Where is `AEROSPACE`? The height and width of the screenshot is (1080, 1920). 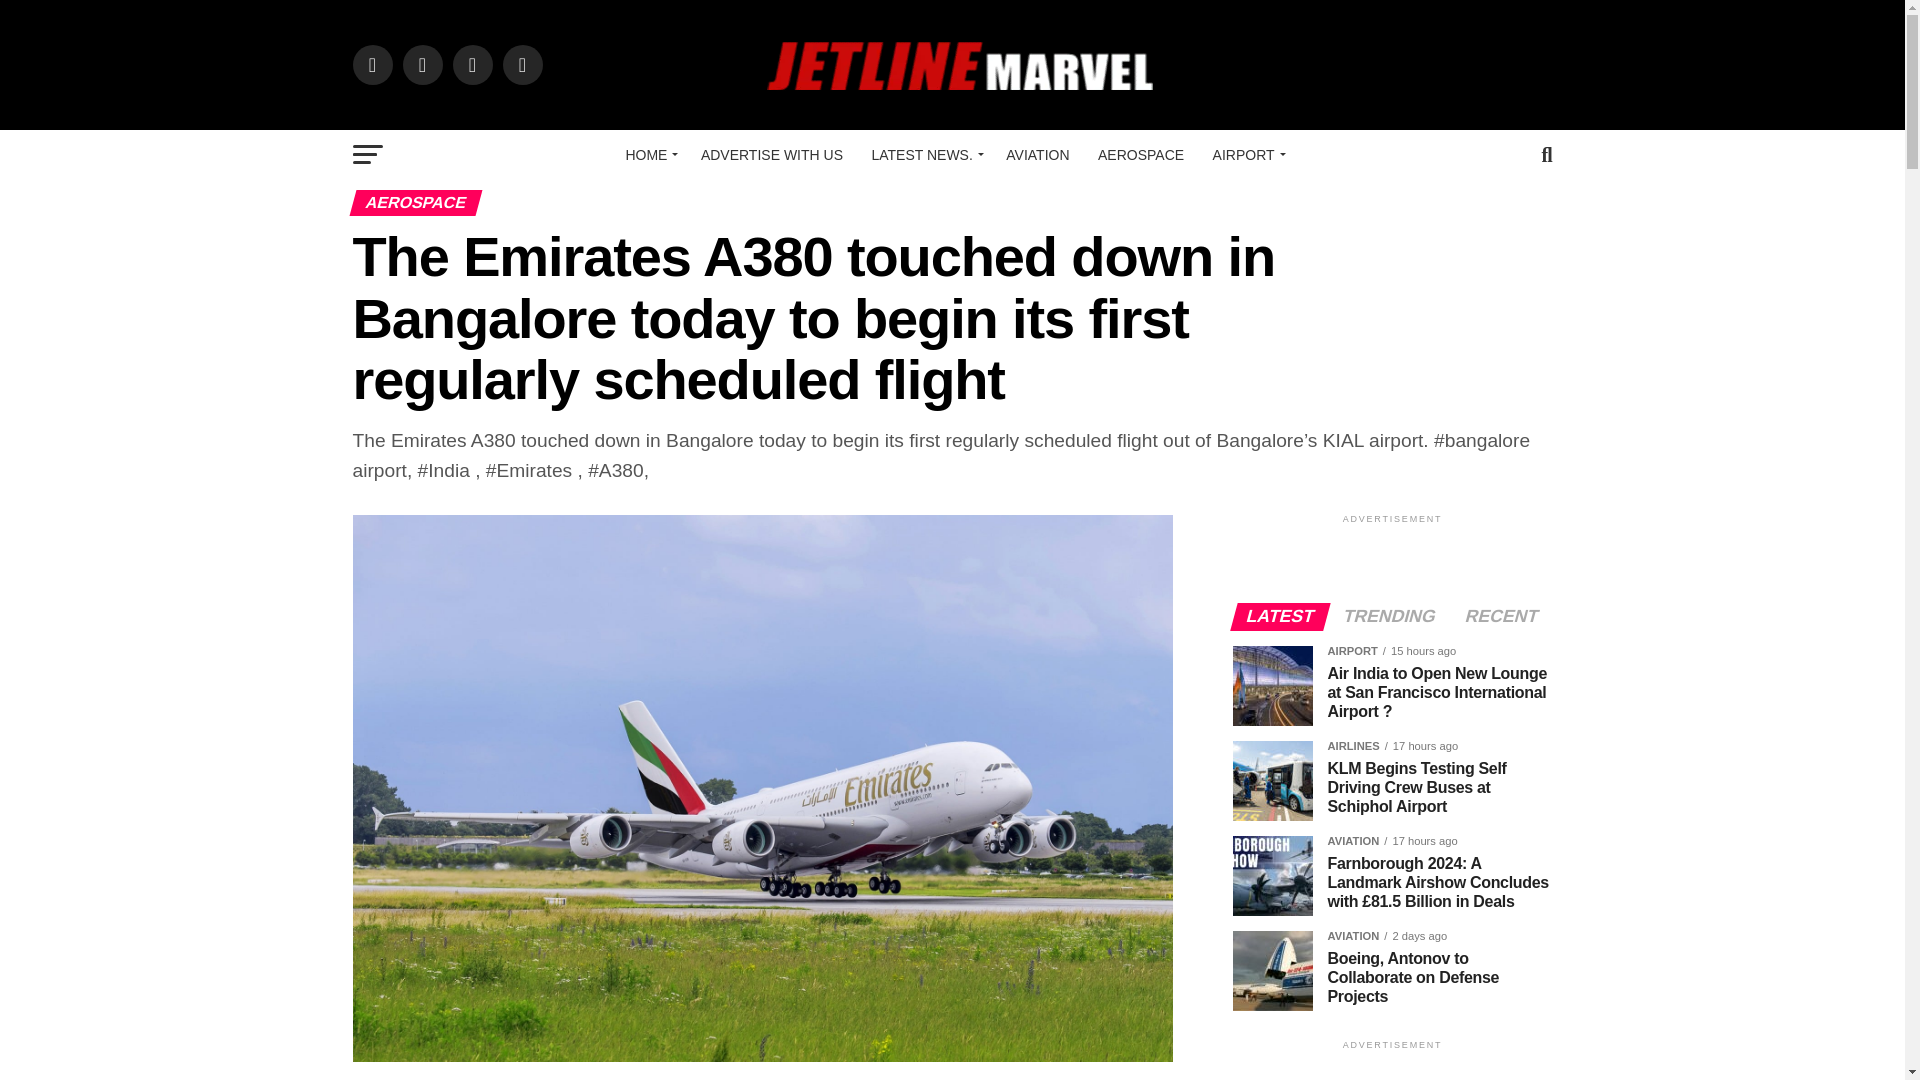 AEROSPACE is located at coordinates (1141, 154).